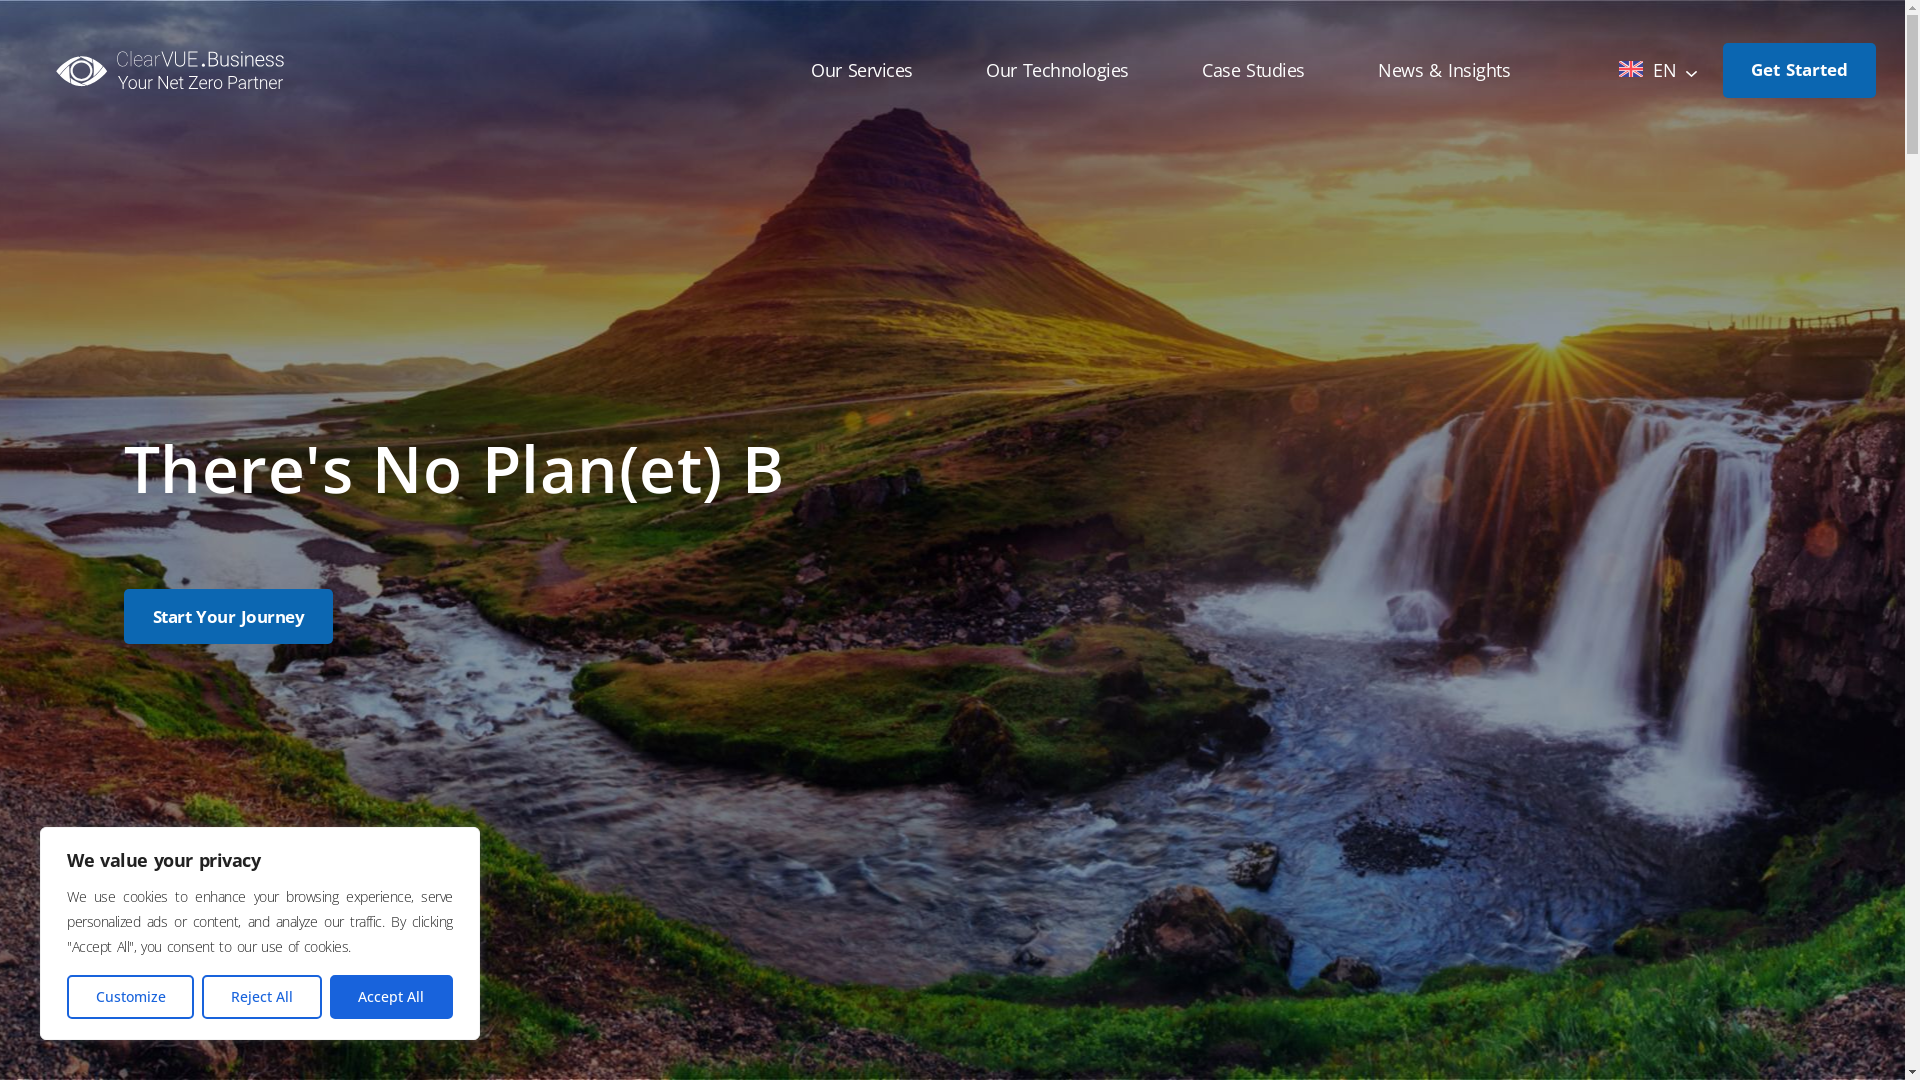 This screenshot has width=1920, height=1080. Describe the element at coordinates (1058, 70) in the screenshot. I see `Our Technologies` at that location.